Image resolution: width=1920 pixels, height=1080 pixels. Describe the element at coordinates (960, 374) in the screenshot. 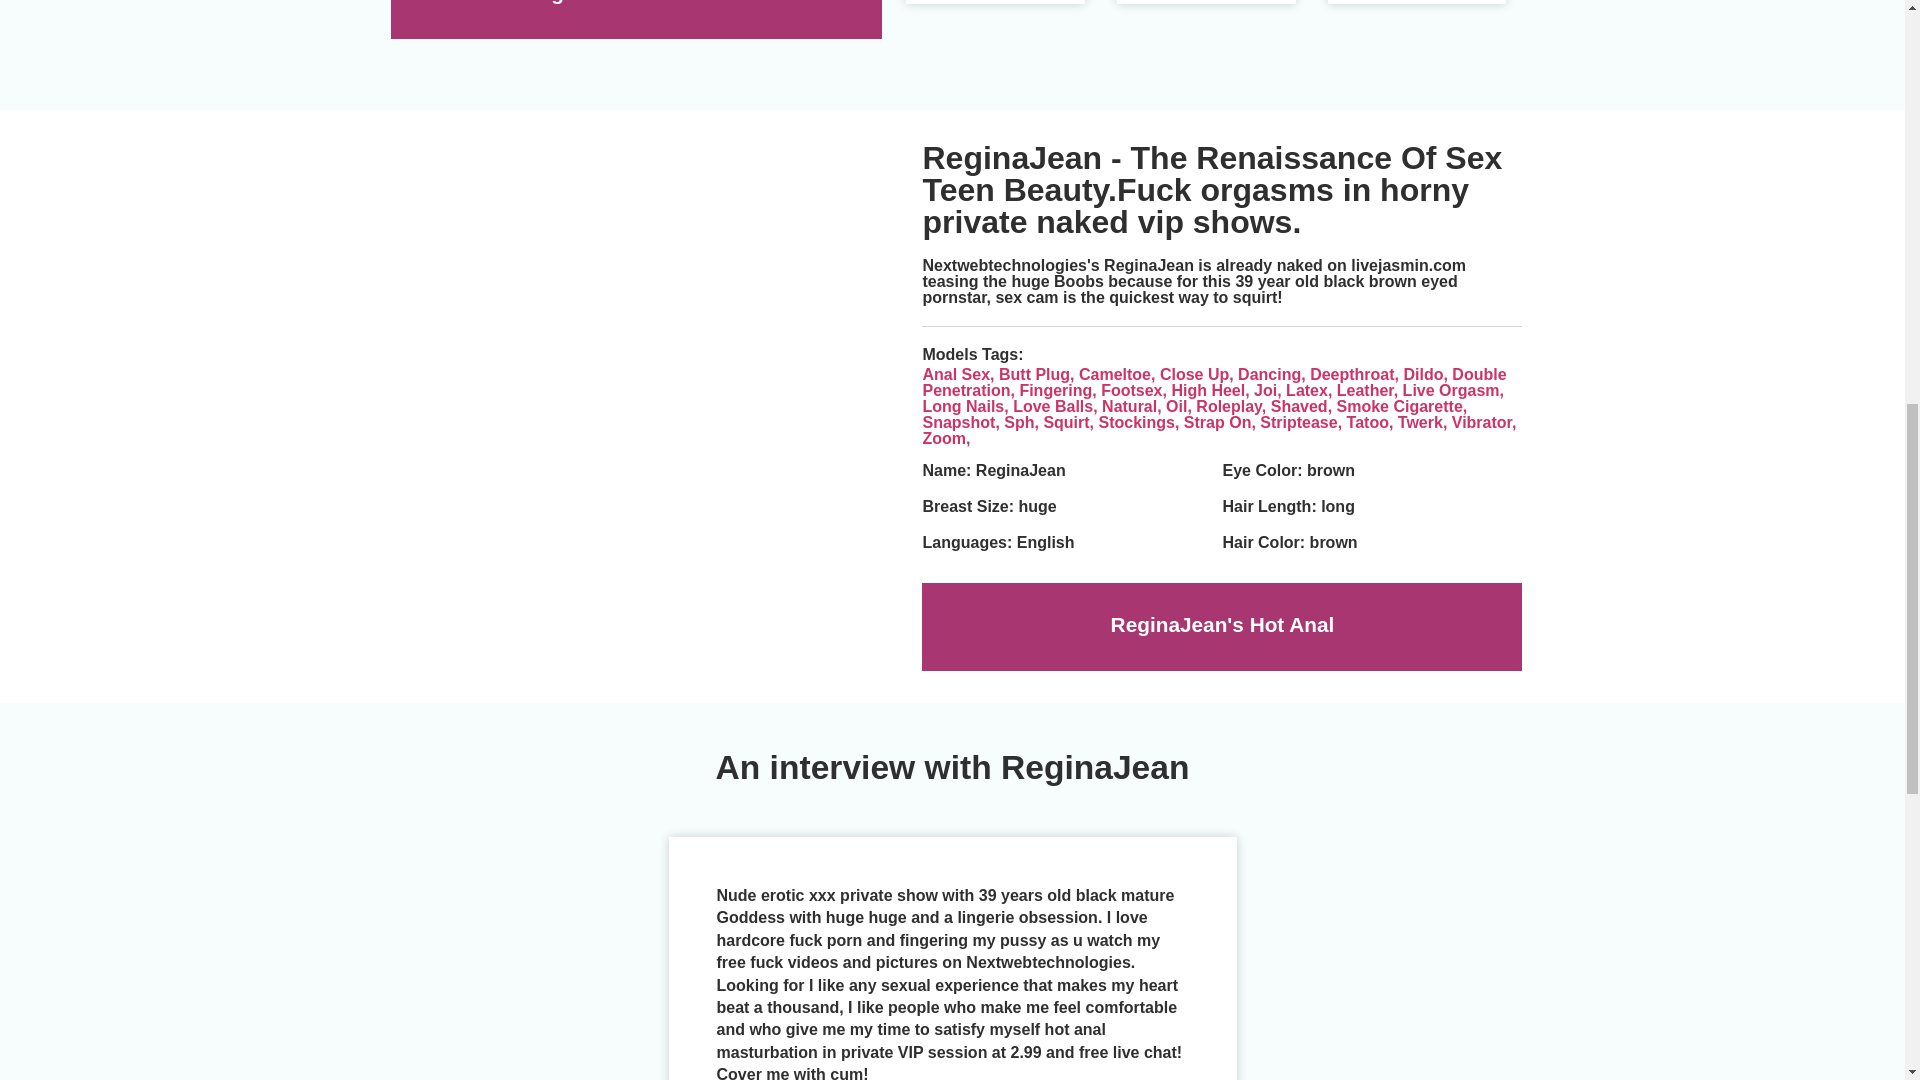

I see `Anal Sex` at that location.